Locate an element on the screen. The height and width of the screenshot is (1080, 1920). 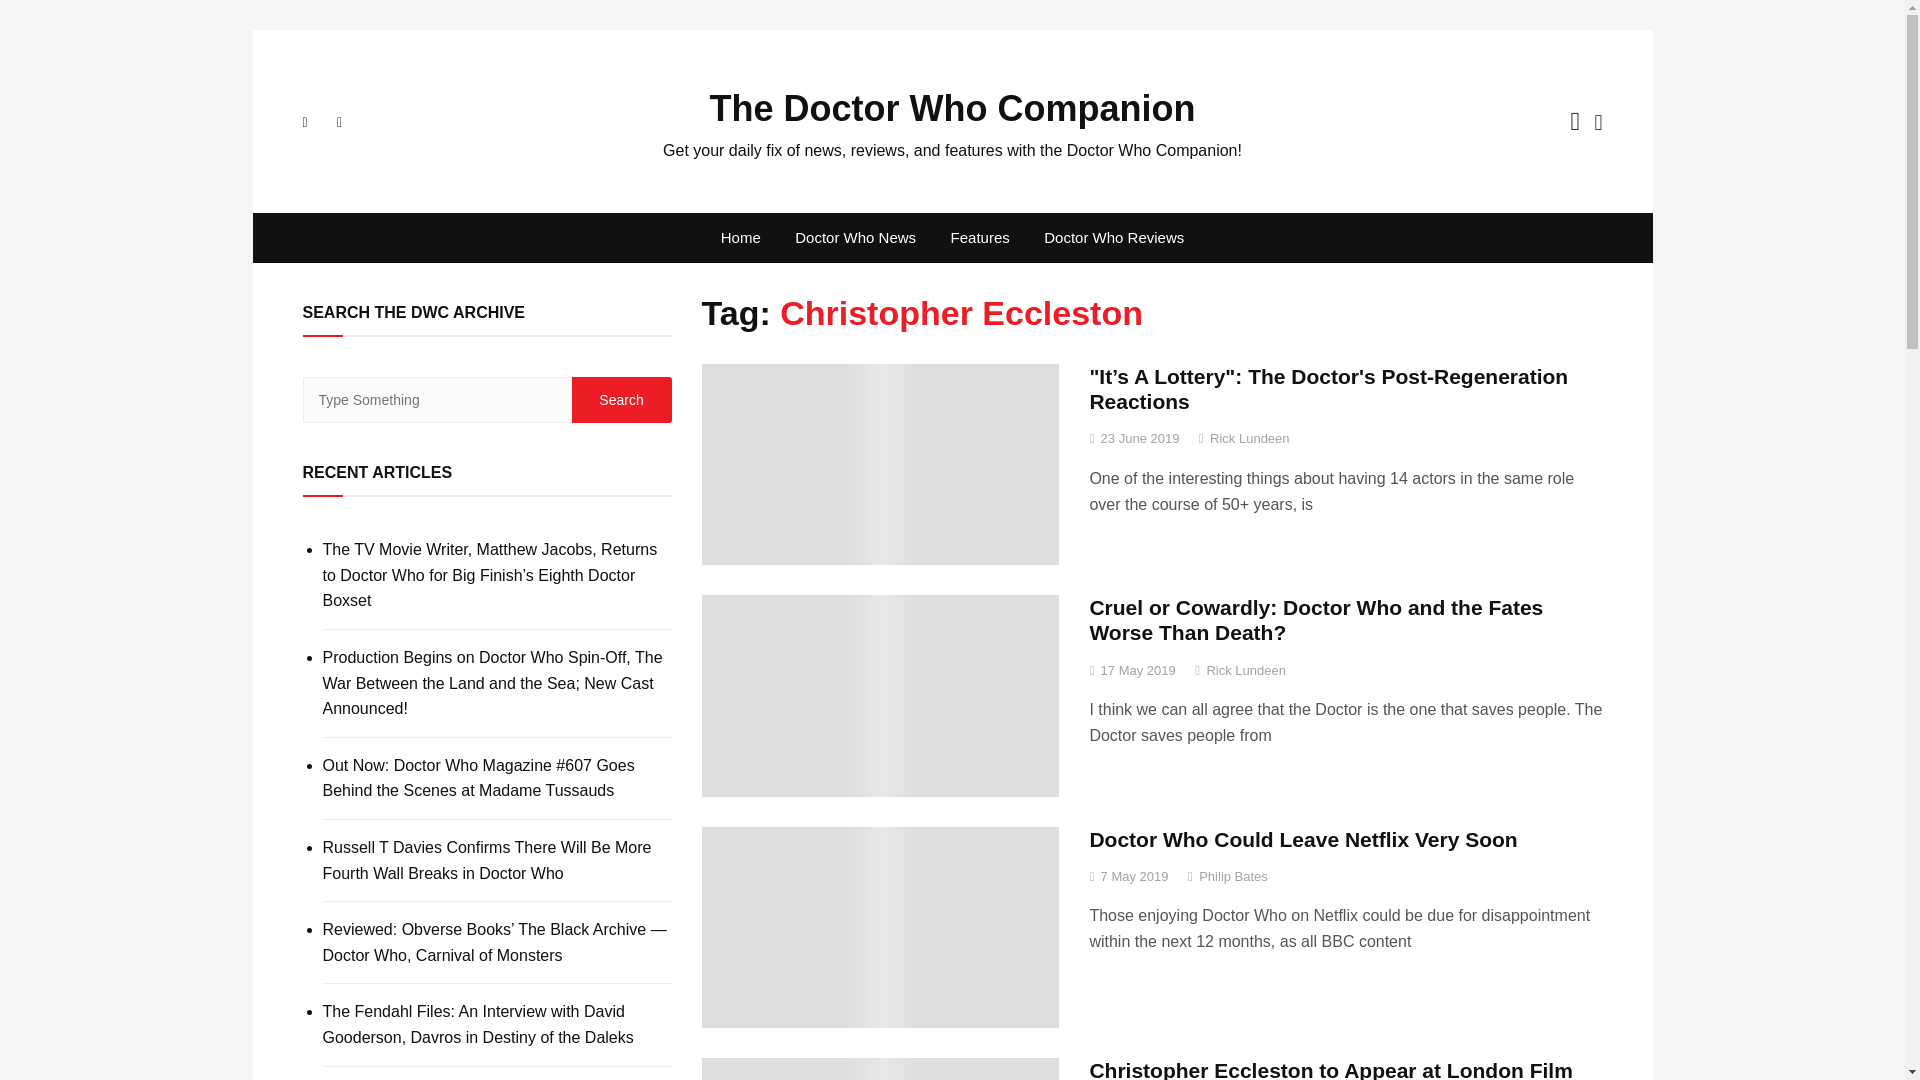
Doctor Who News is located at coordinates (855, 238).